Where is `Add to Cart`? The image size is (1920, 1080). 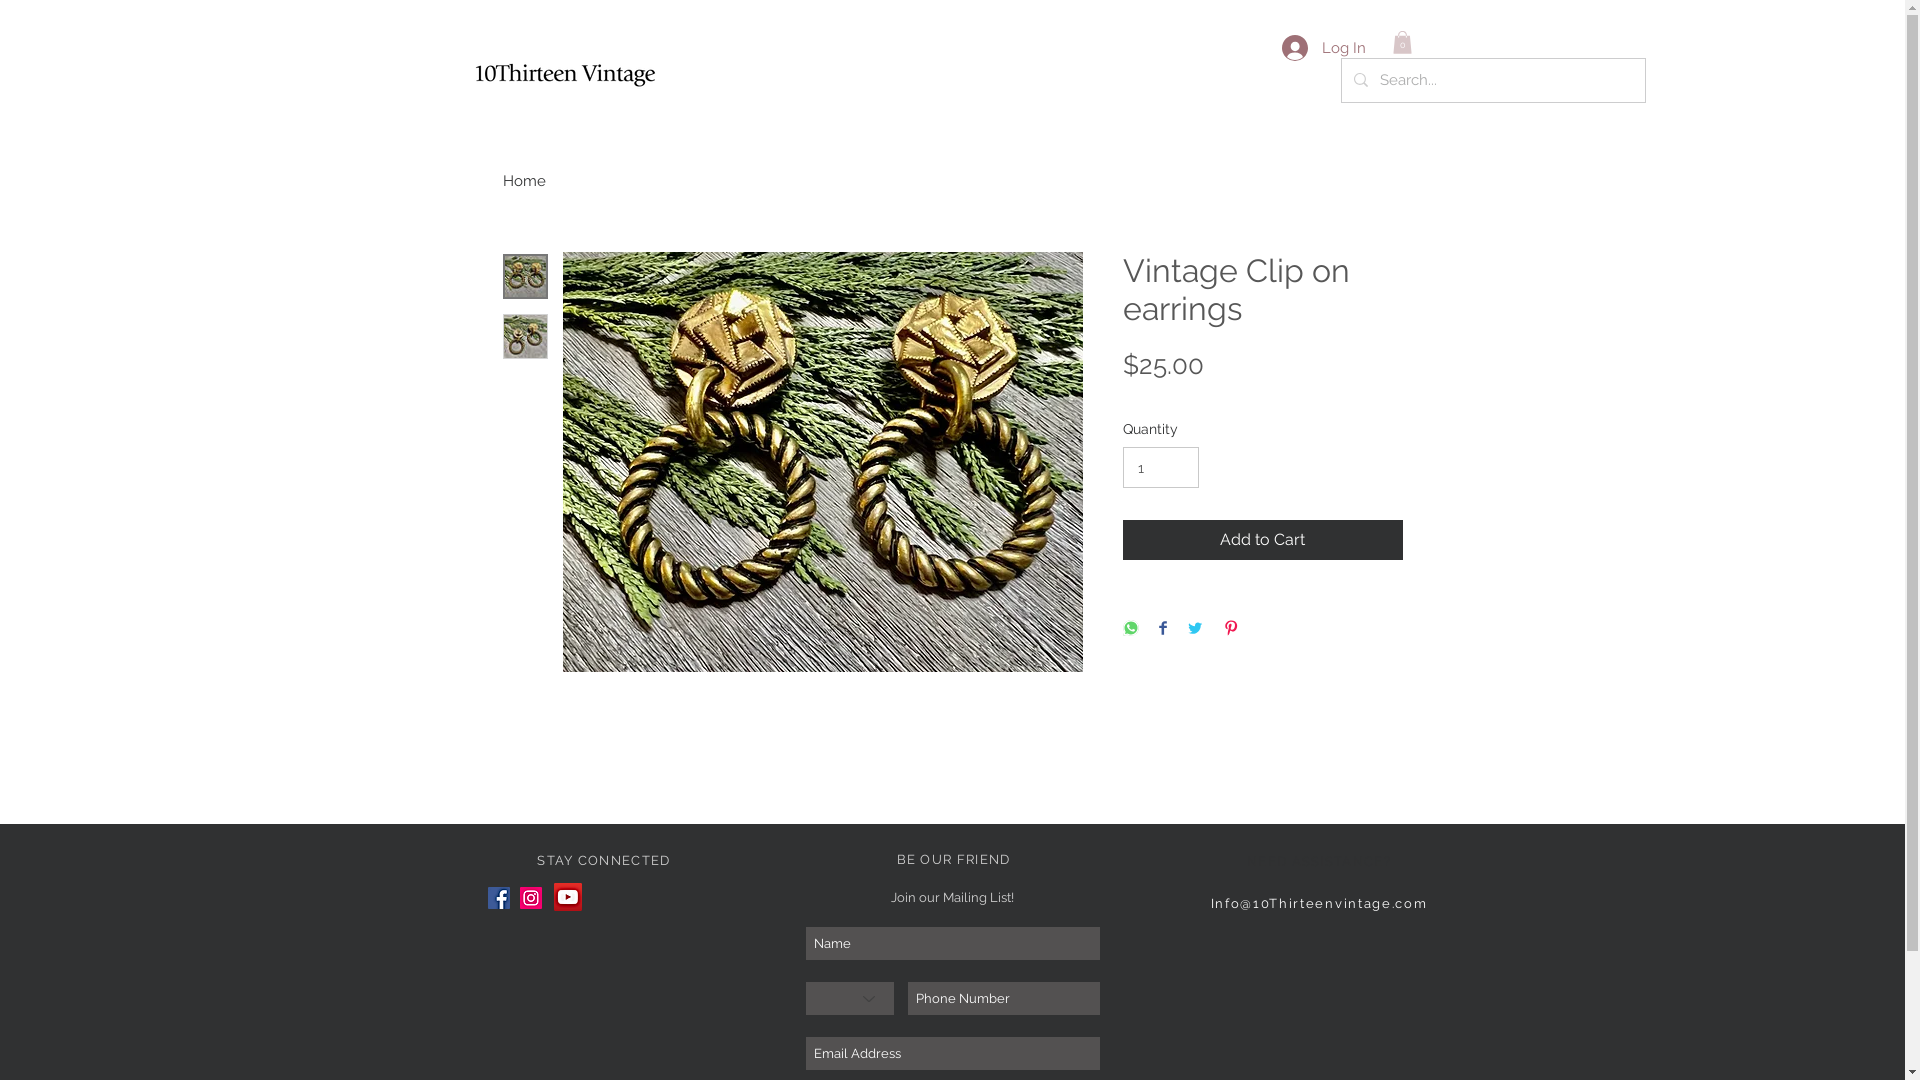
Add to Cart is located at coordinates (1262, 540).